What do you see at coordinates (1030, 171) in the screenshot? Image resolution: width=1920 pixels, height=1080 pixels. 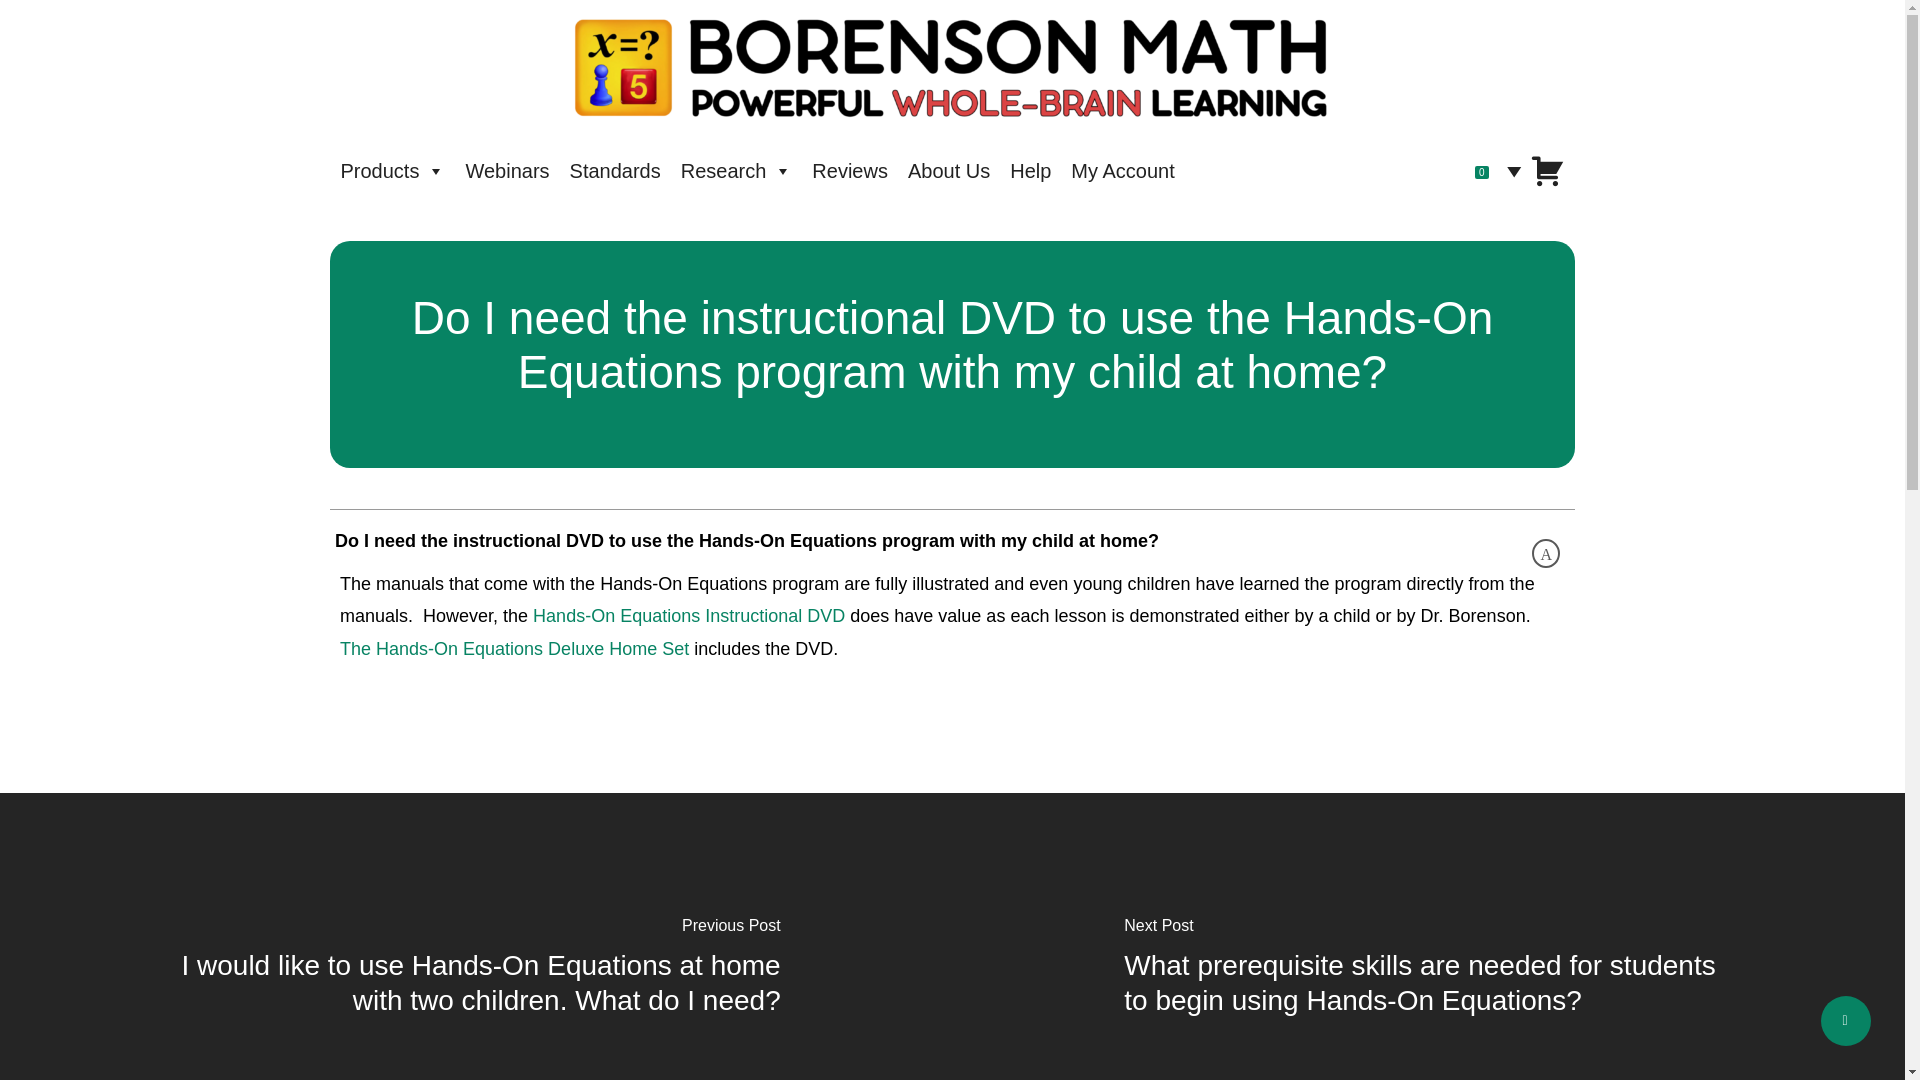 I see `Help` at bounding box center [1030, 171].